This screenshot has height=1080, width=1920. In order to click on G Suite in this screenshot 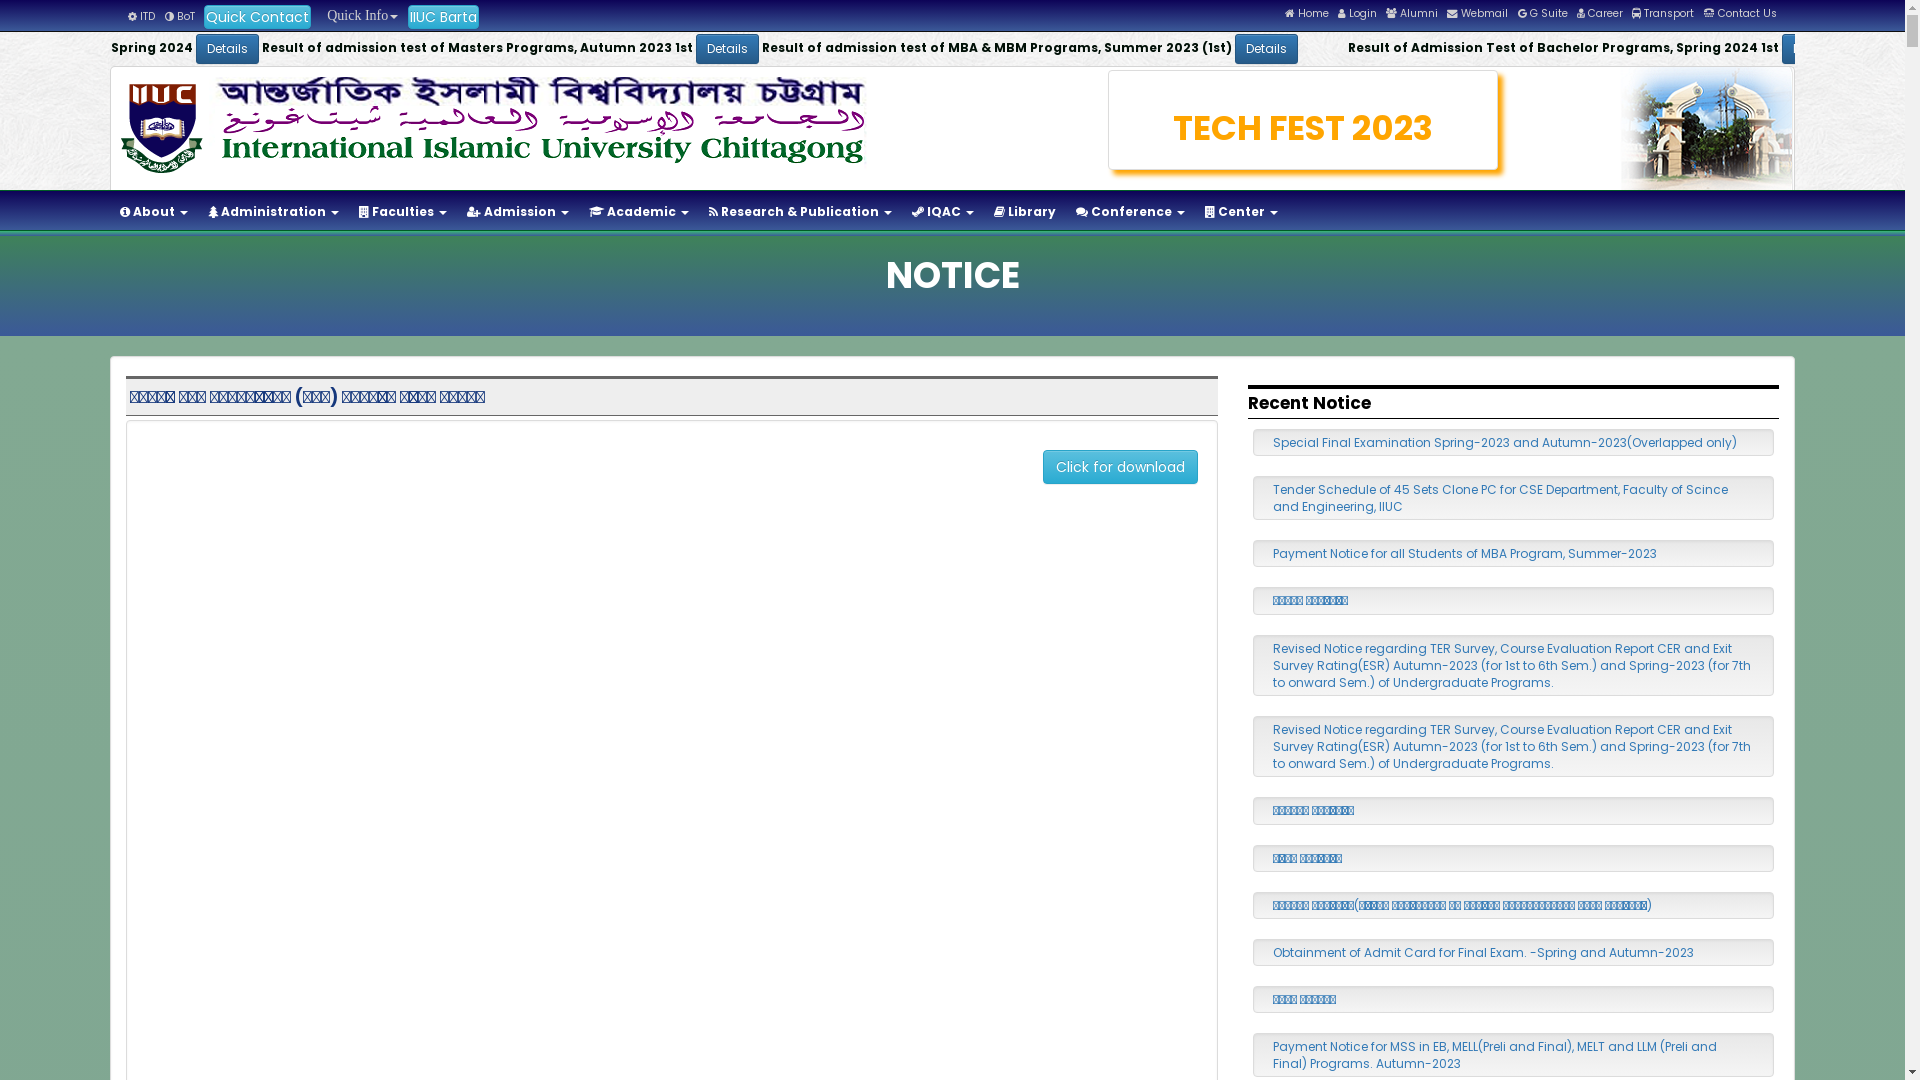, I will do `click(1543, 14)`.